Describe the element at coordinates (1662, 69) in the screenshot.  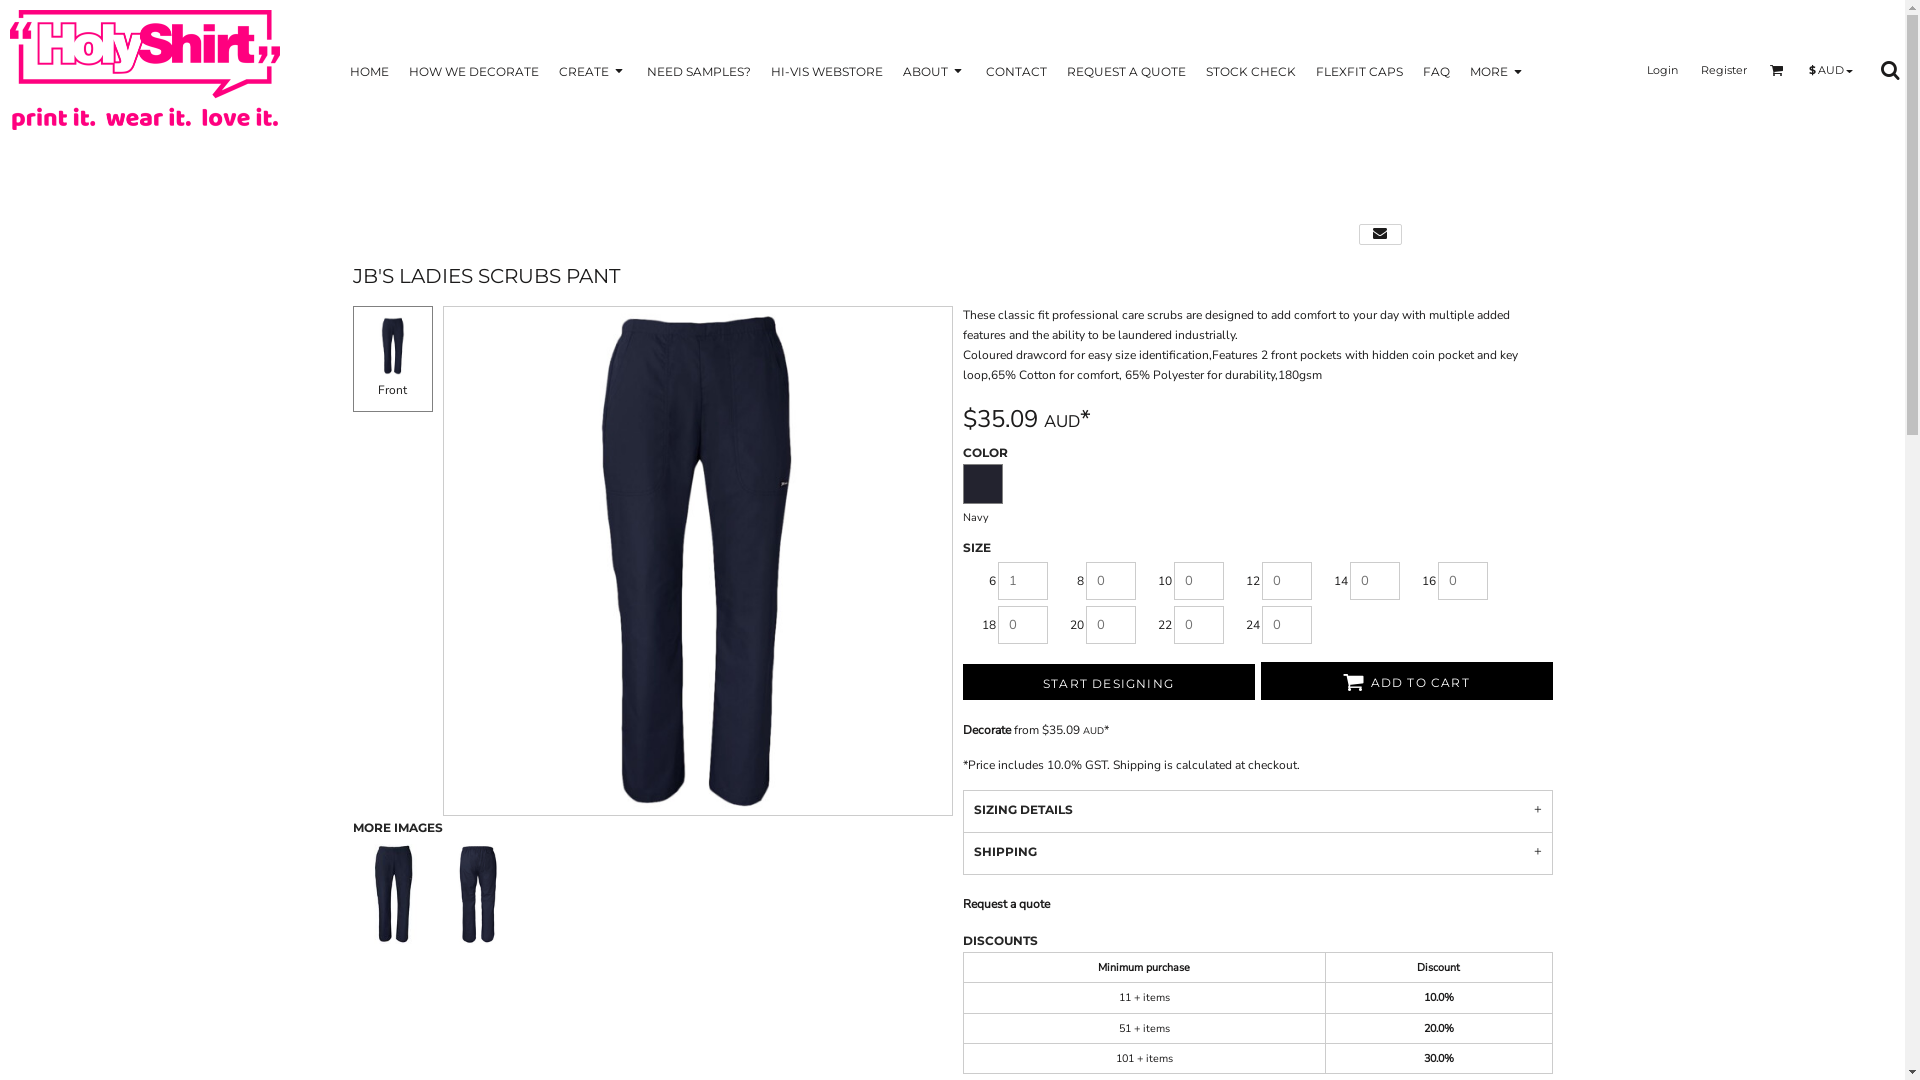
I see `Login` at that location.